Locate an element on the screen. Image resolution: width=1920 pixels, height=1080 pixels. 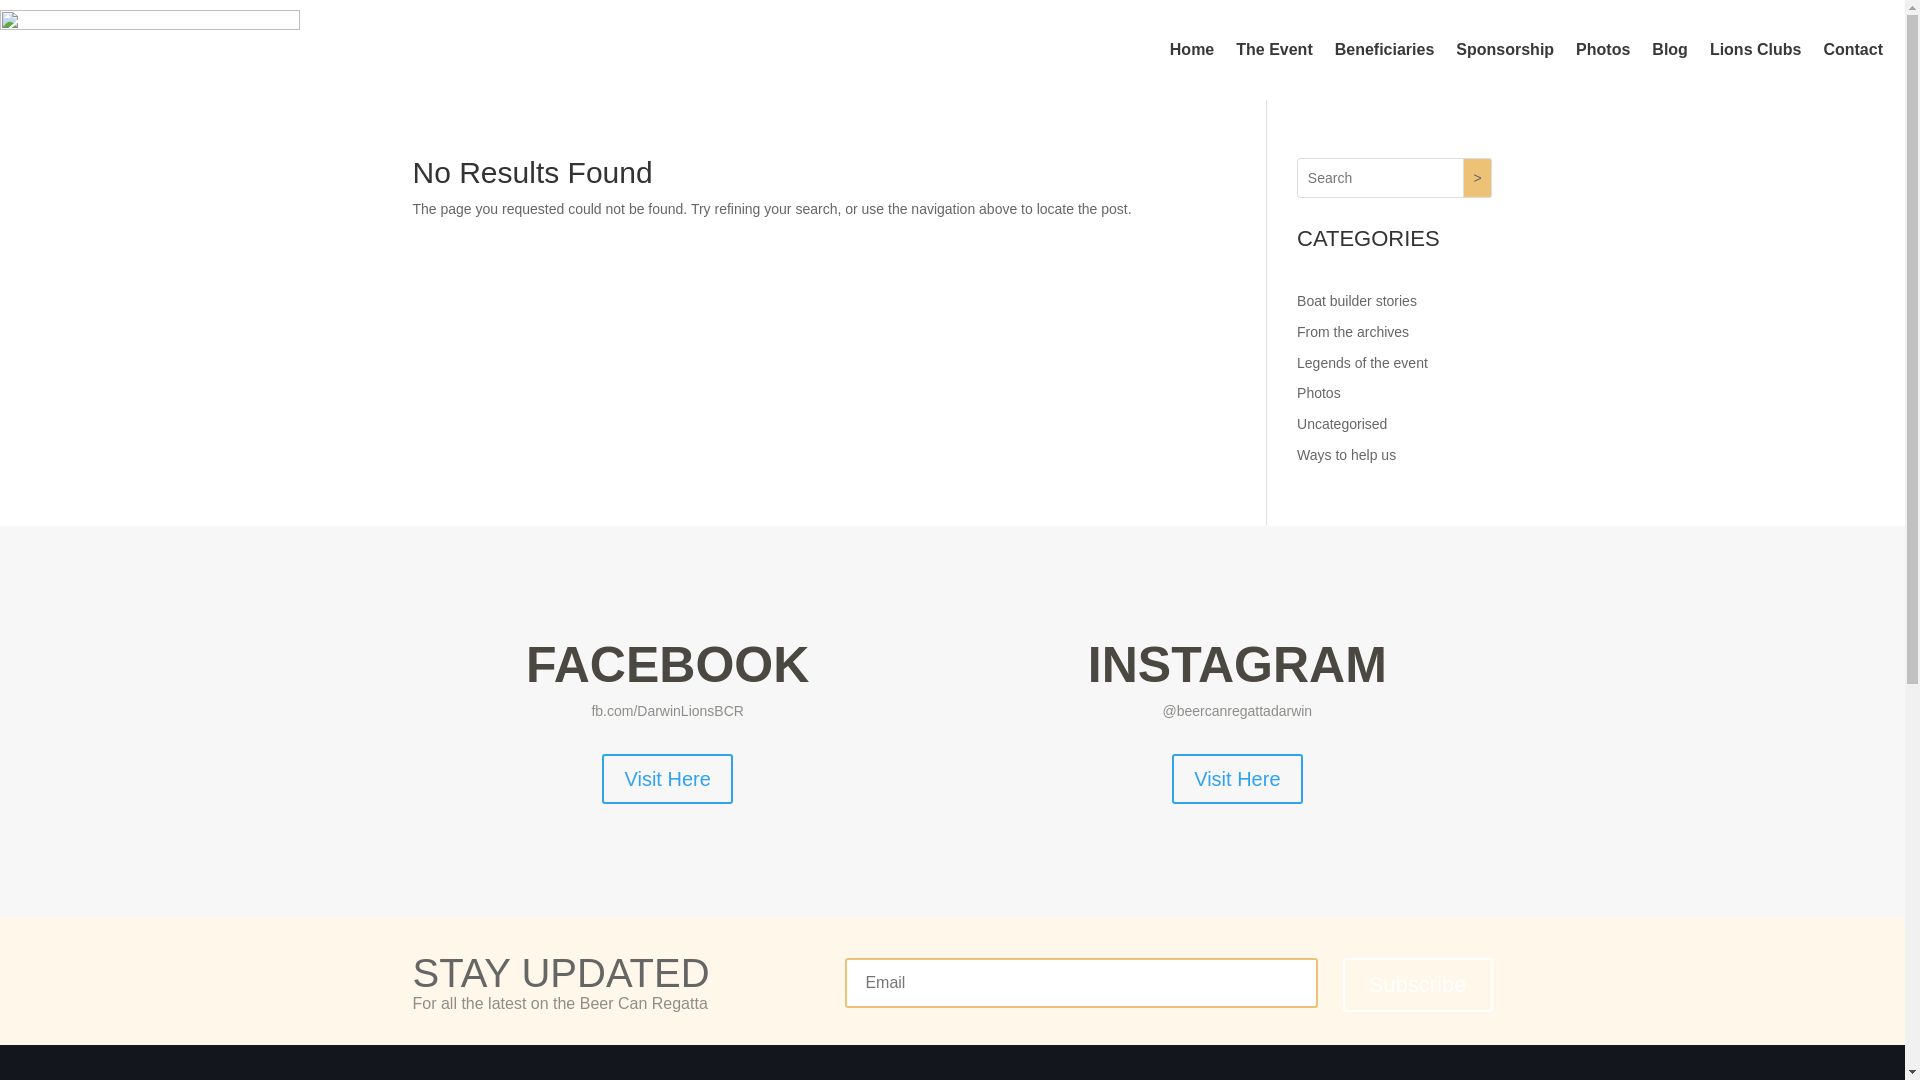
Photos is located at coordinates (1603, 50).